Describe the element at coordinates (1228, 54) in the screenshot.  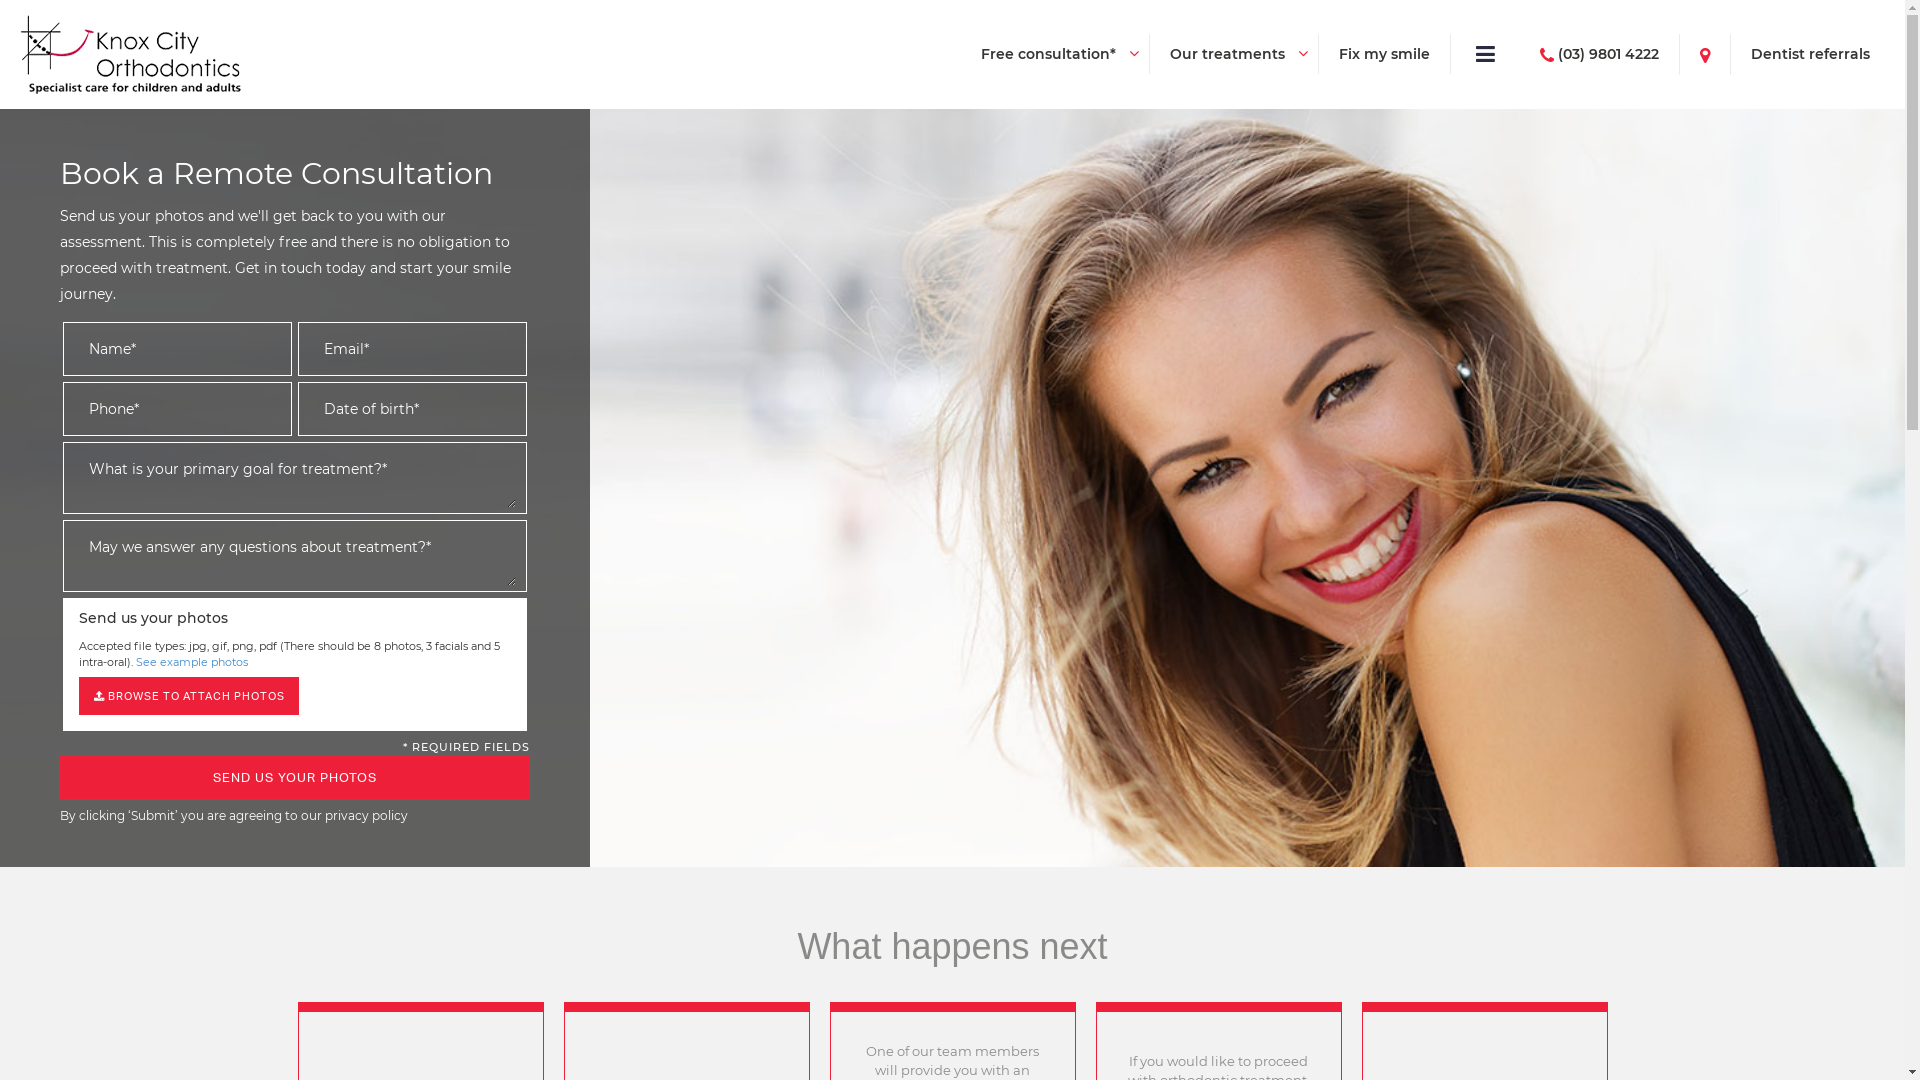
I see `Our treatments` at that location.